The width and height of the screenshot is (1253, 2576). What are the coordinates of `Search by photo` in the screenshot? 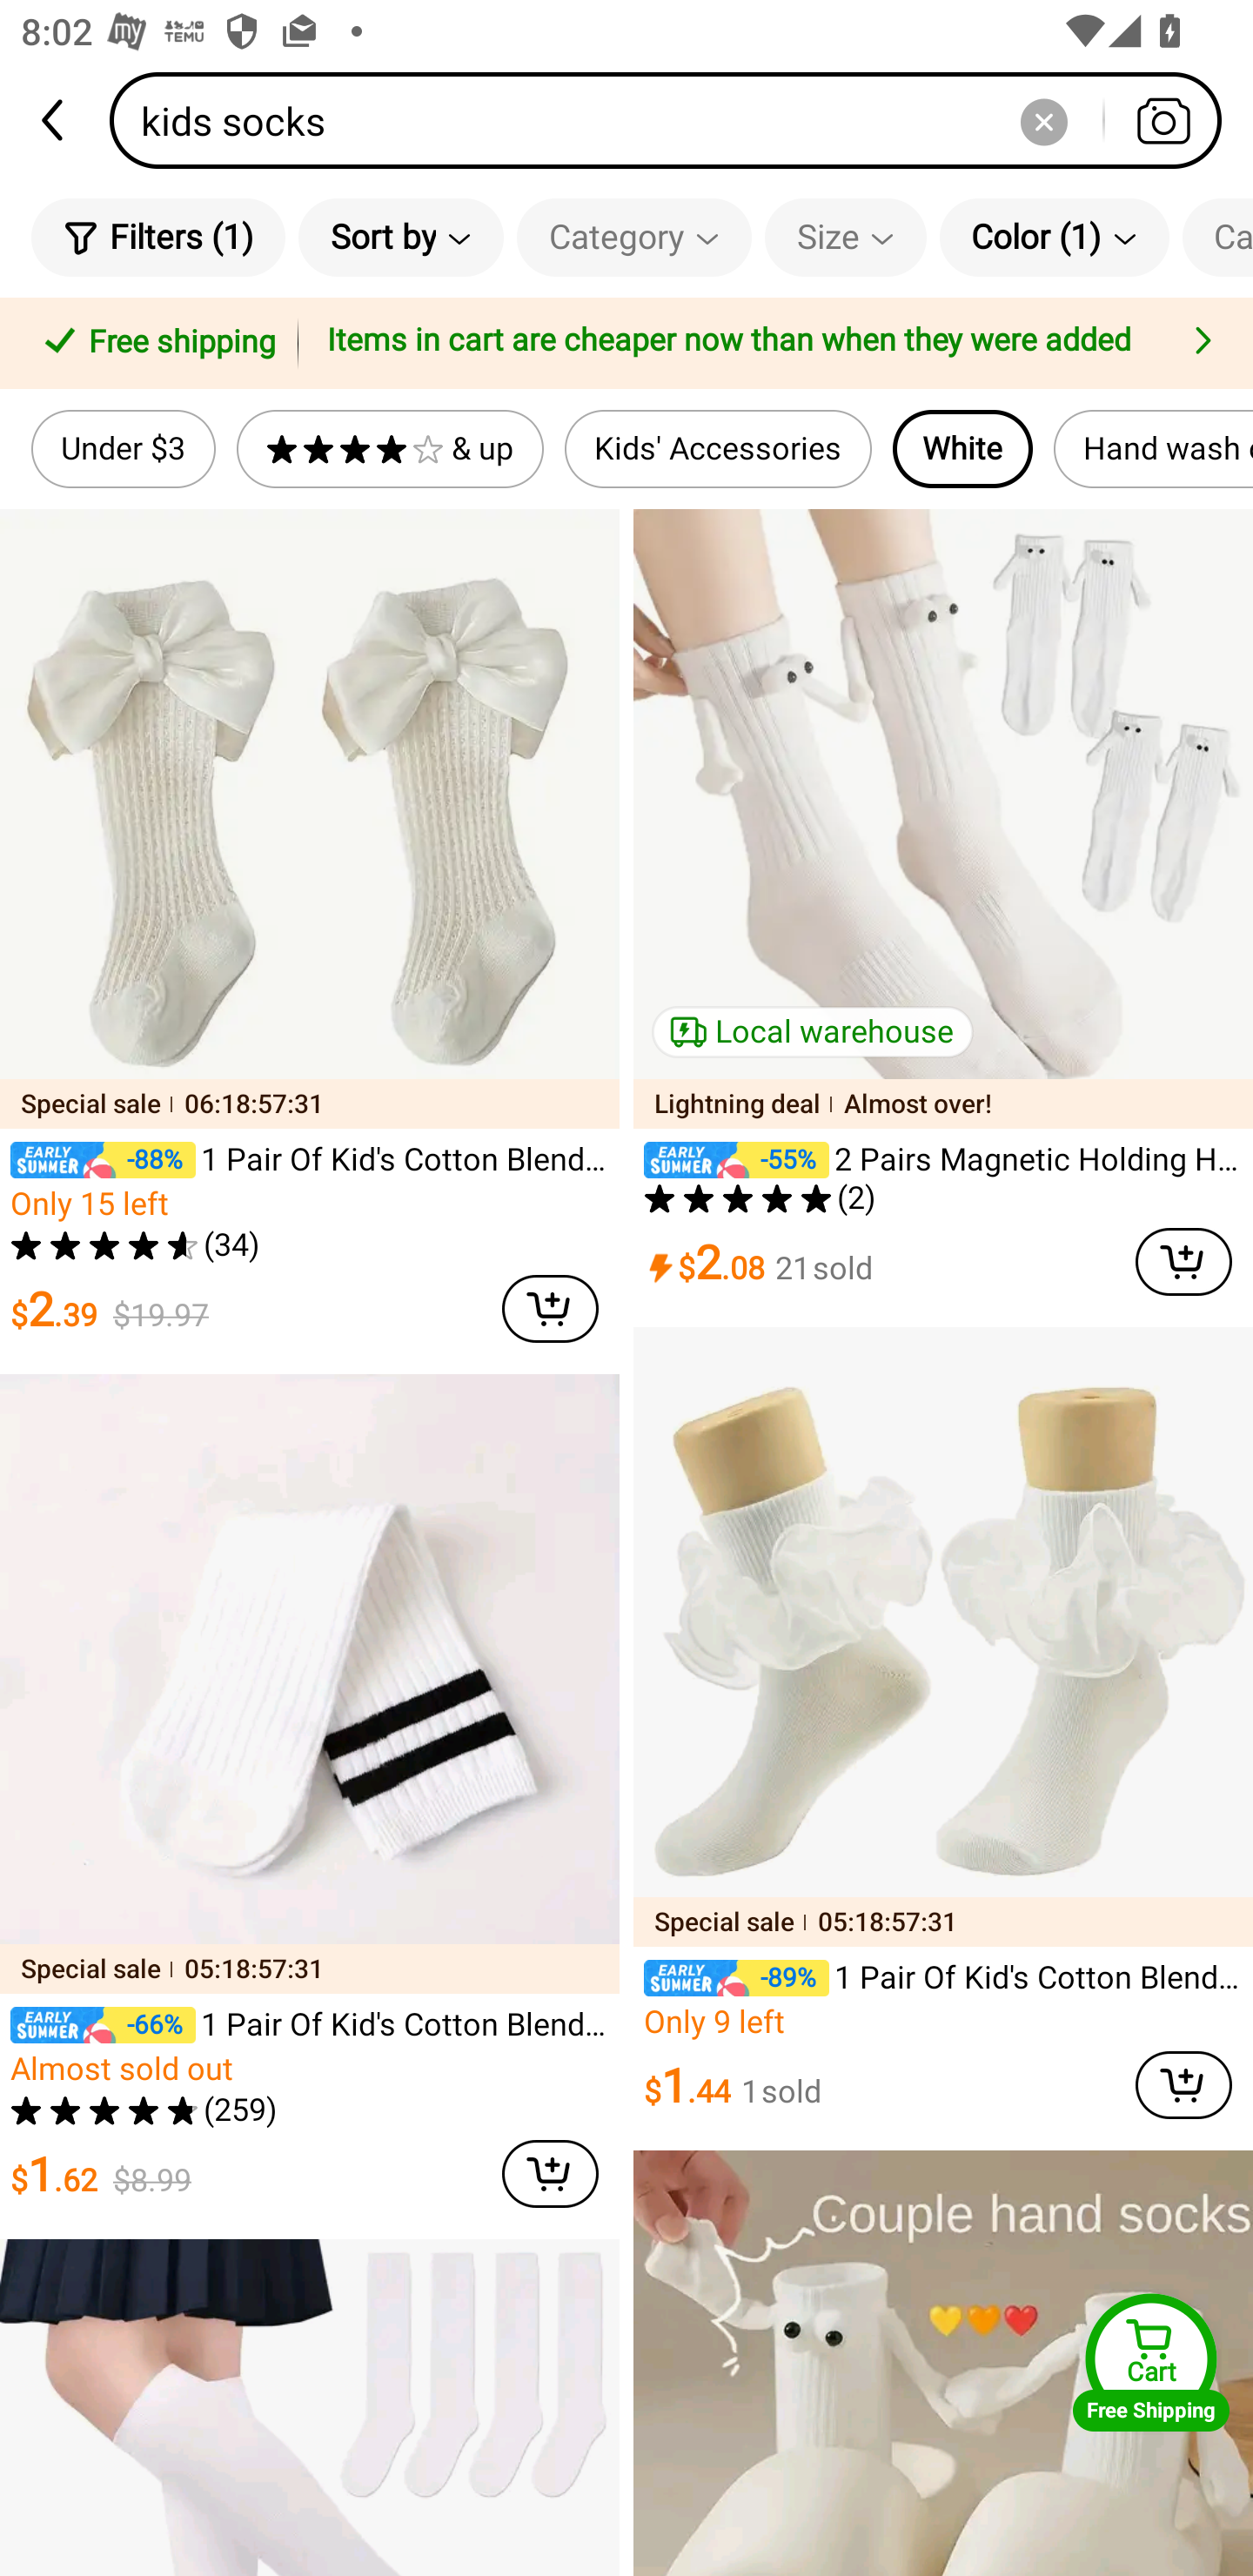 It's located at (1163, 120).